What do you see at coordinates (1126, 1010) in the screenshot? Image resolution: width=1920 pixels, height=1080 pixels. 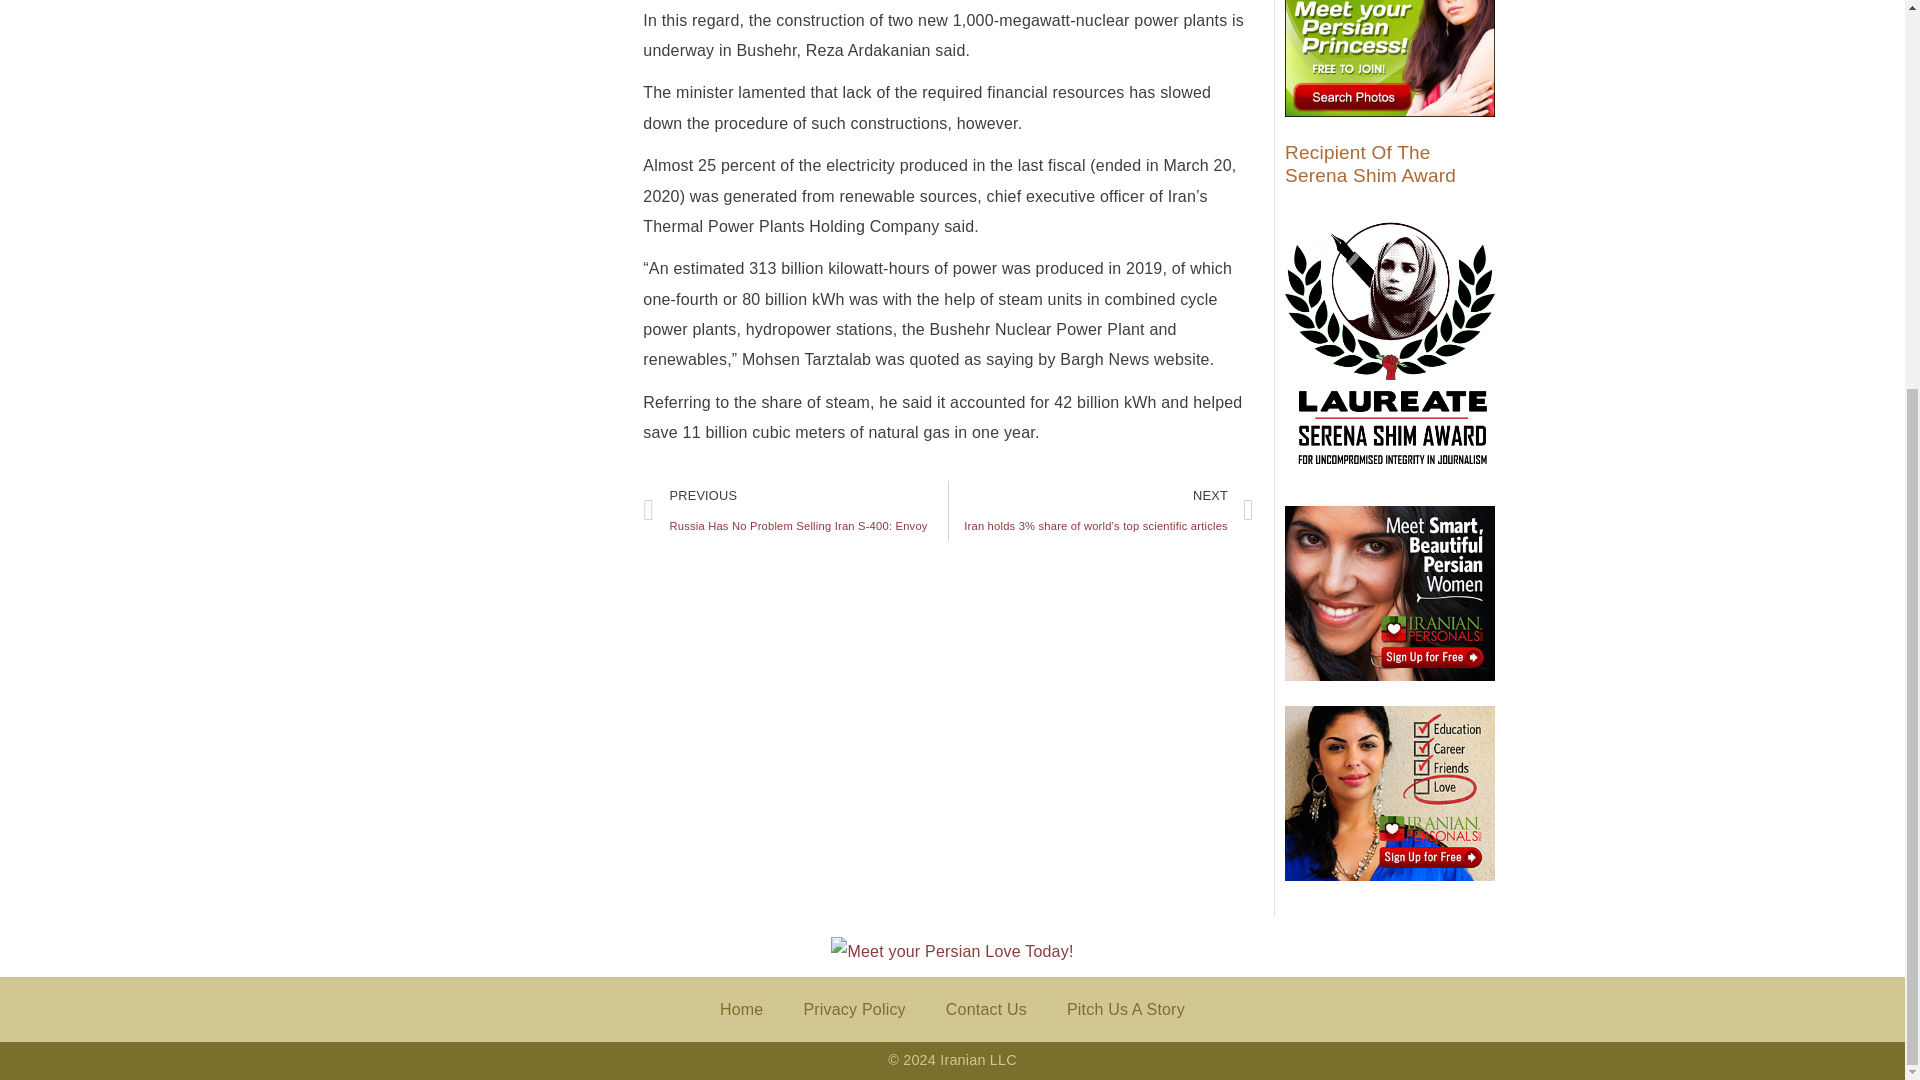 I see `Contact Us` at bounding box center [1126, 1010].